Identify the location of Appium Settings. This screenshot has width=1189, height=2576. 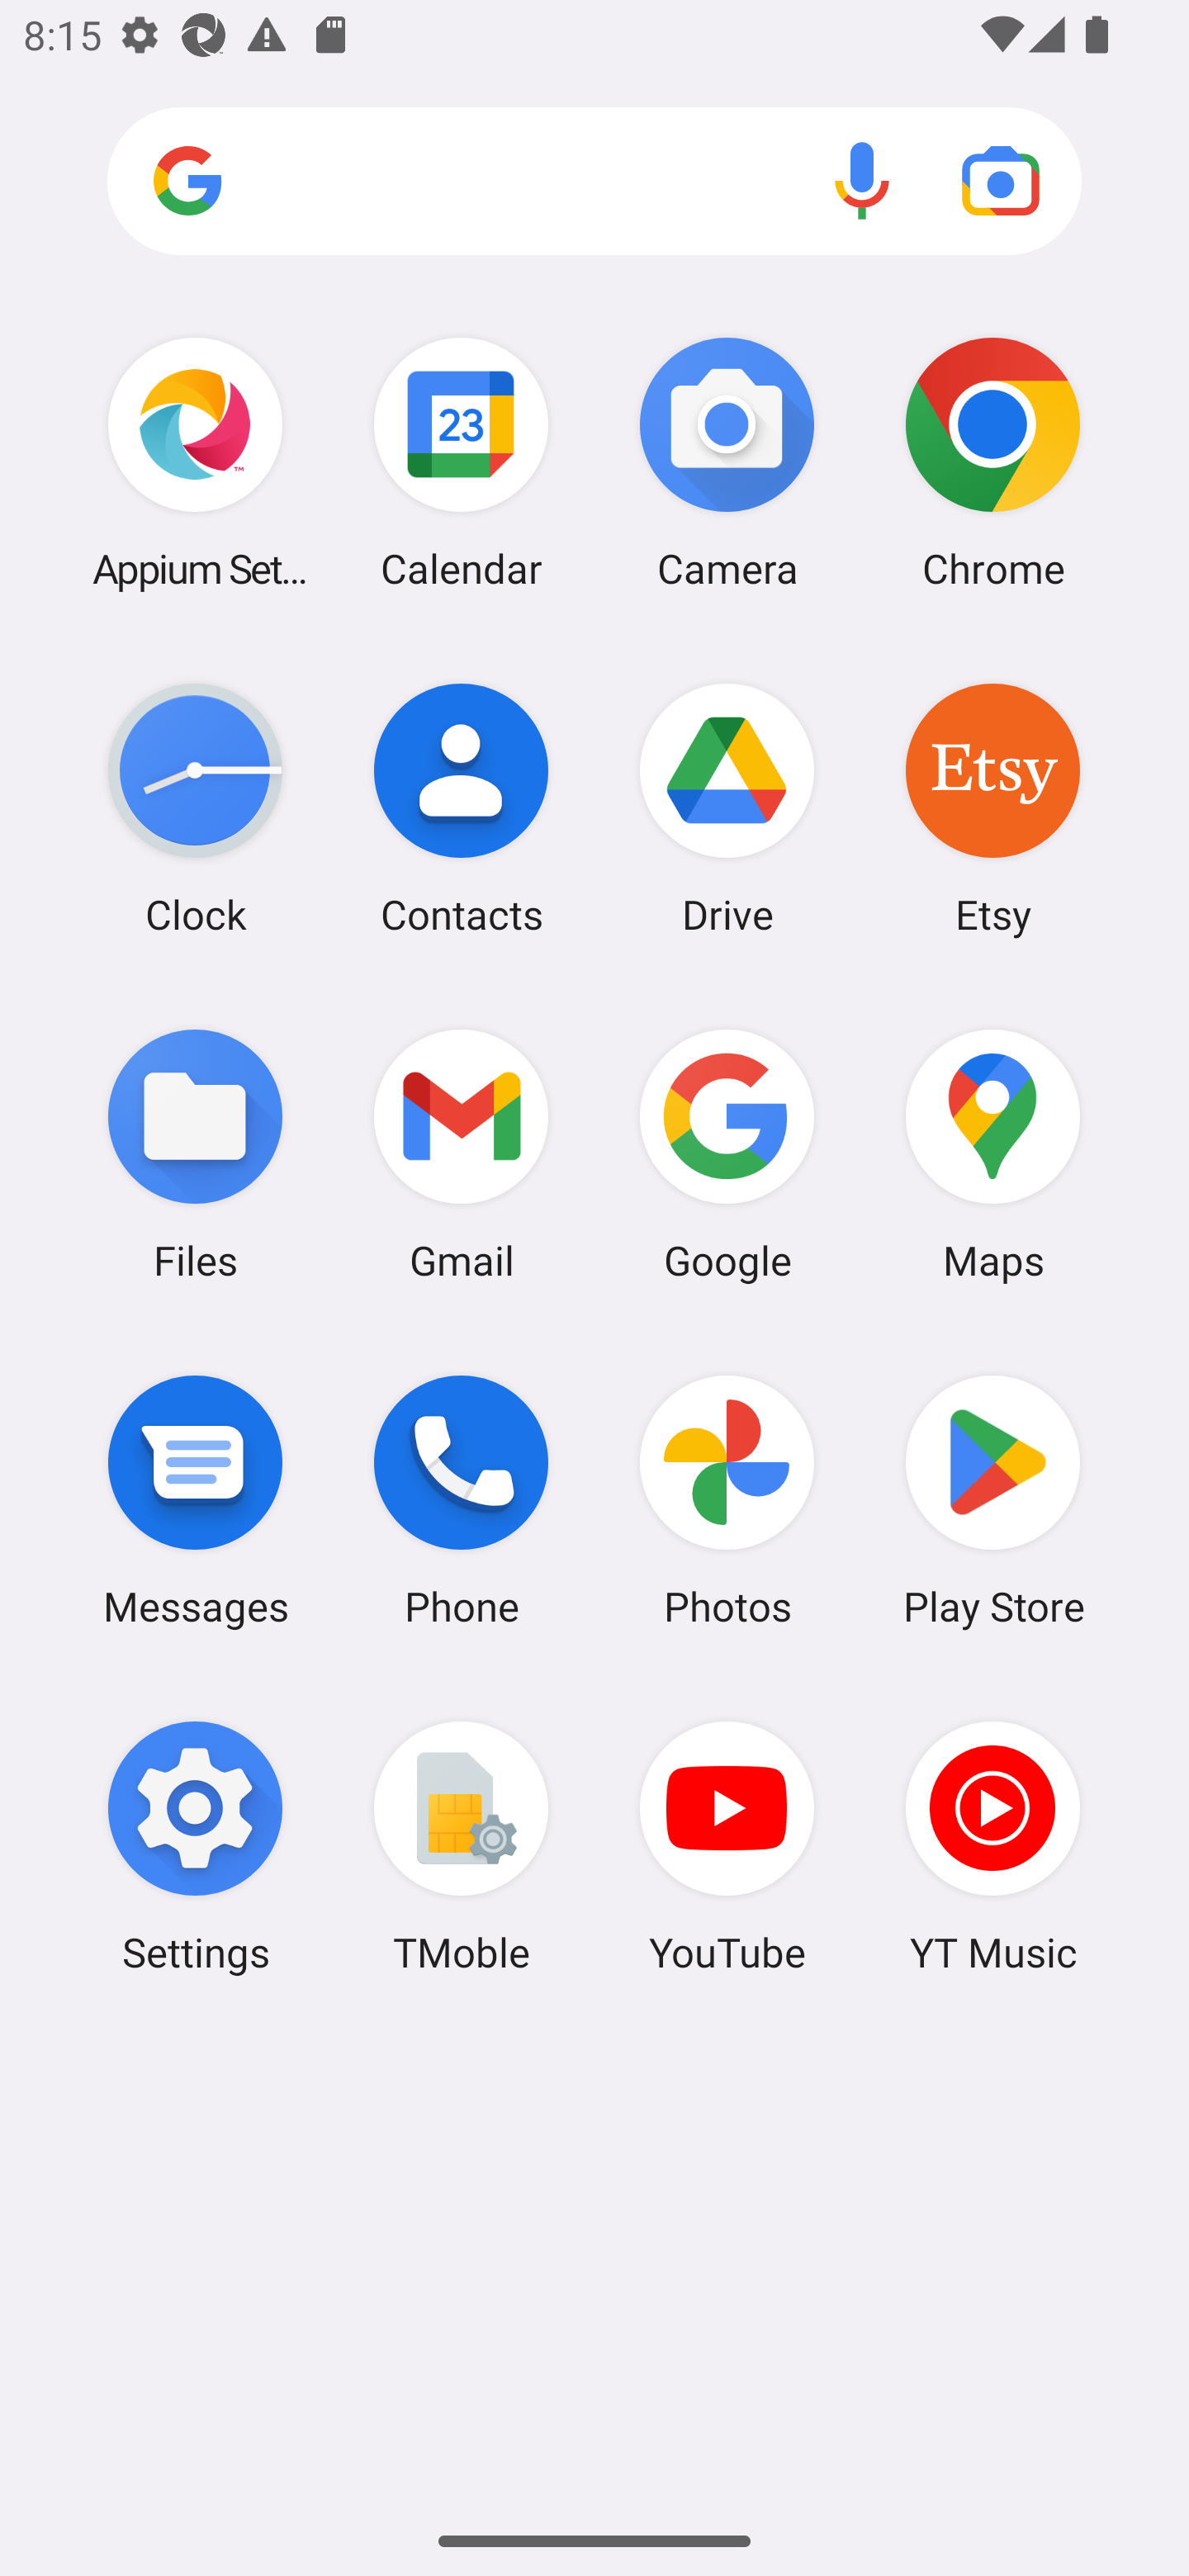
(195, 462).